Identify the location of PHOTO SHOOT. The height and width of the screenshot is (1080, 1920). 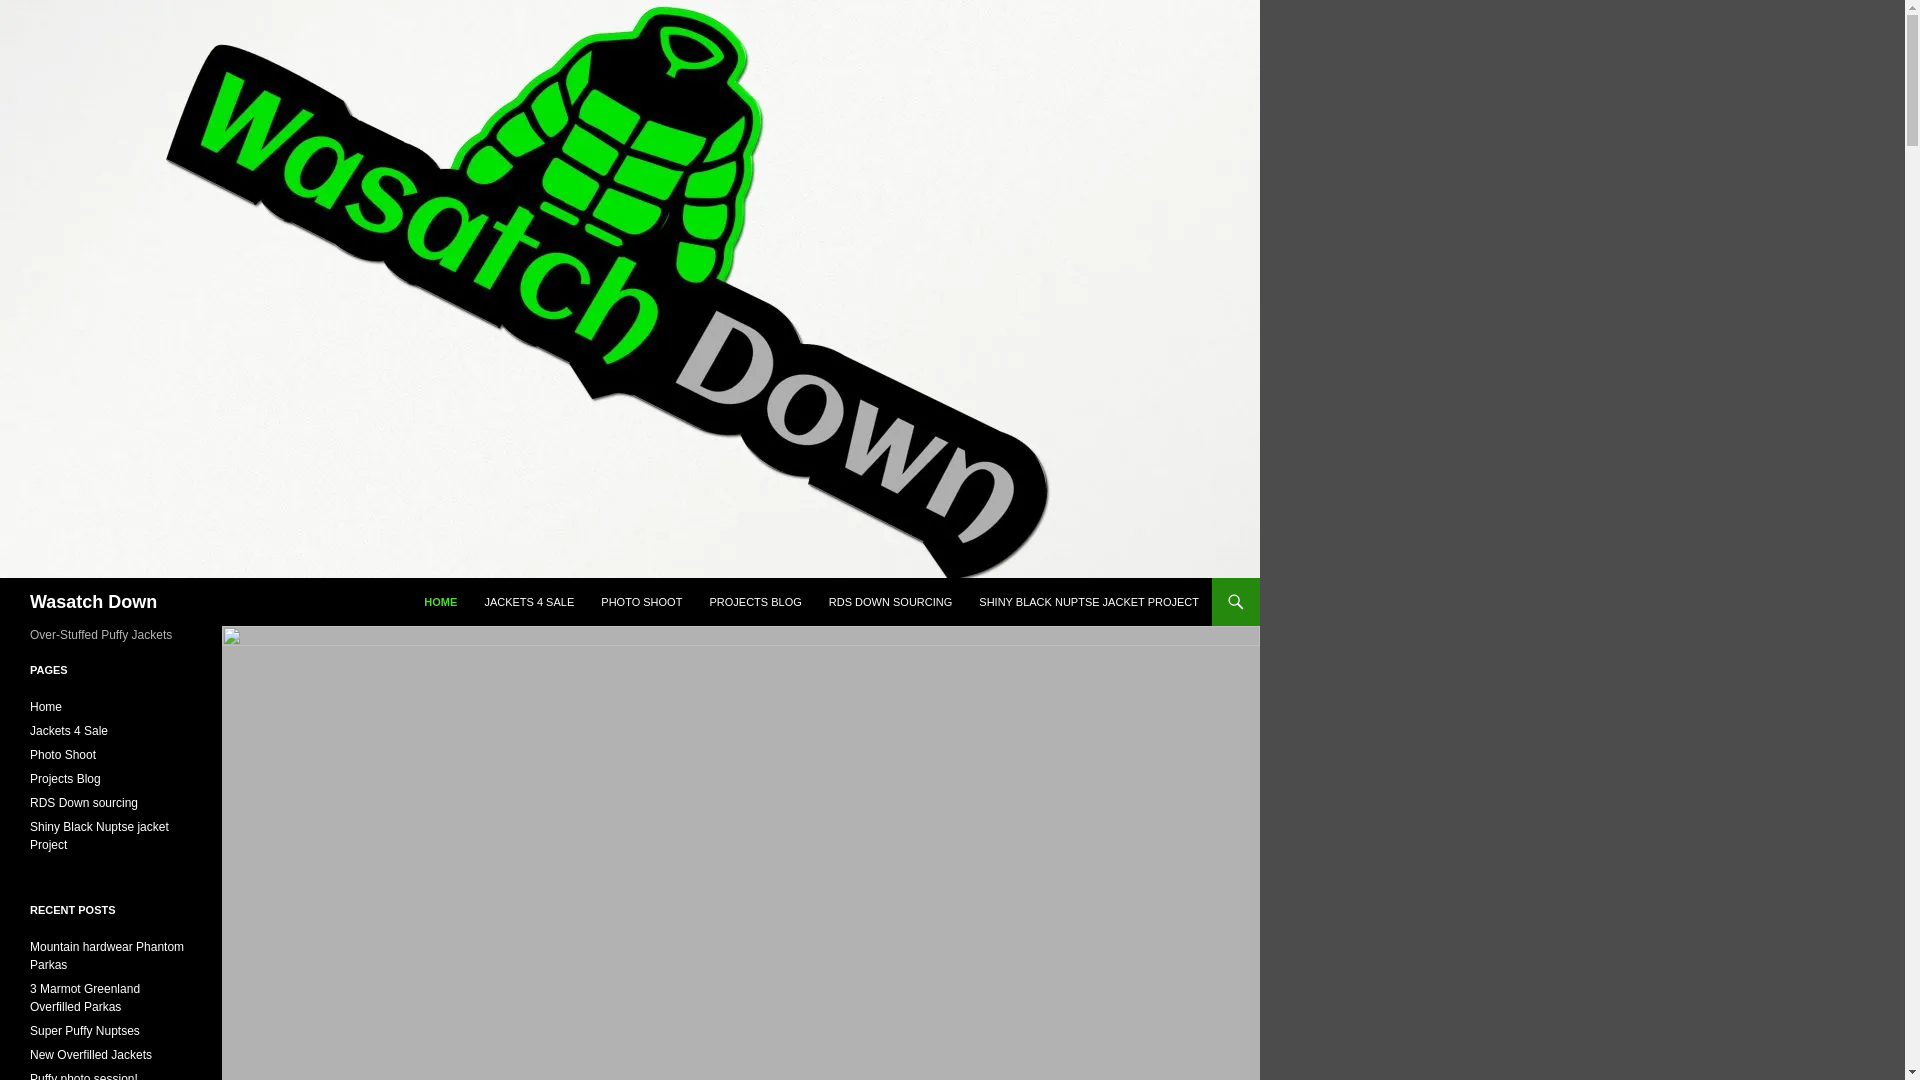
(641, 602).